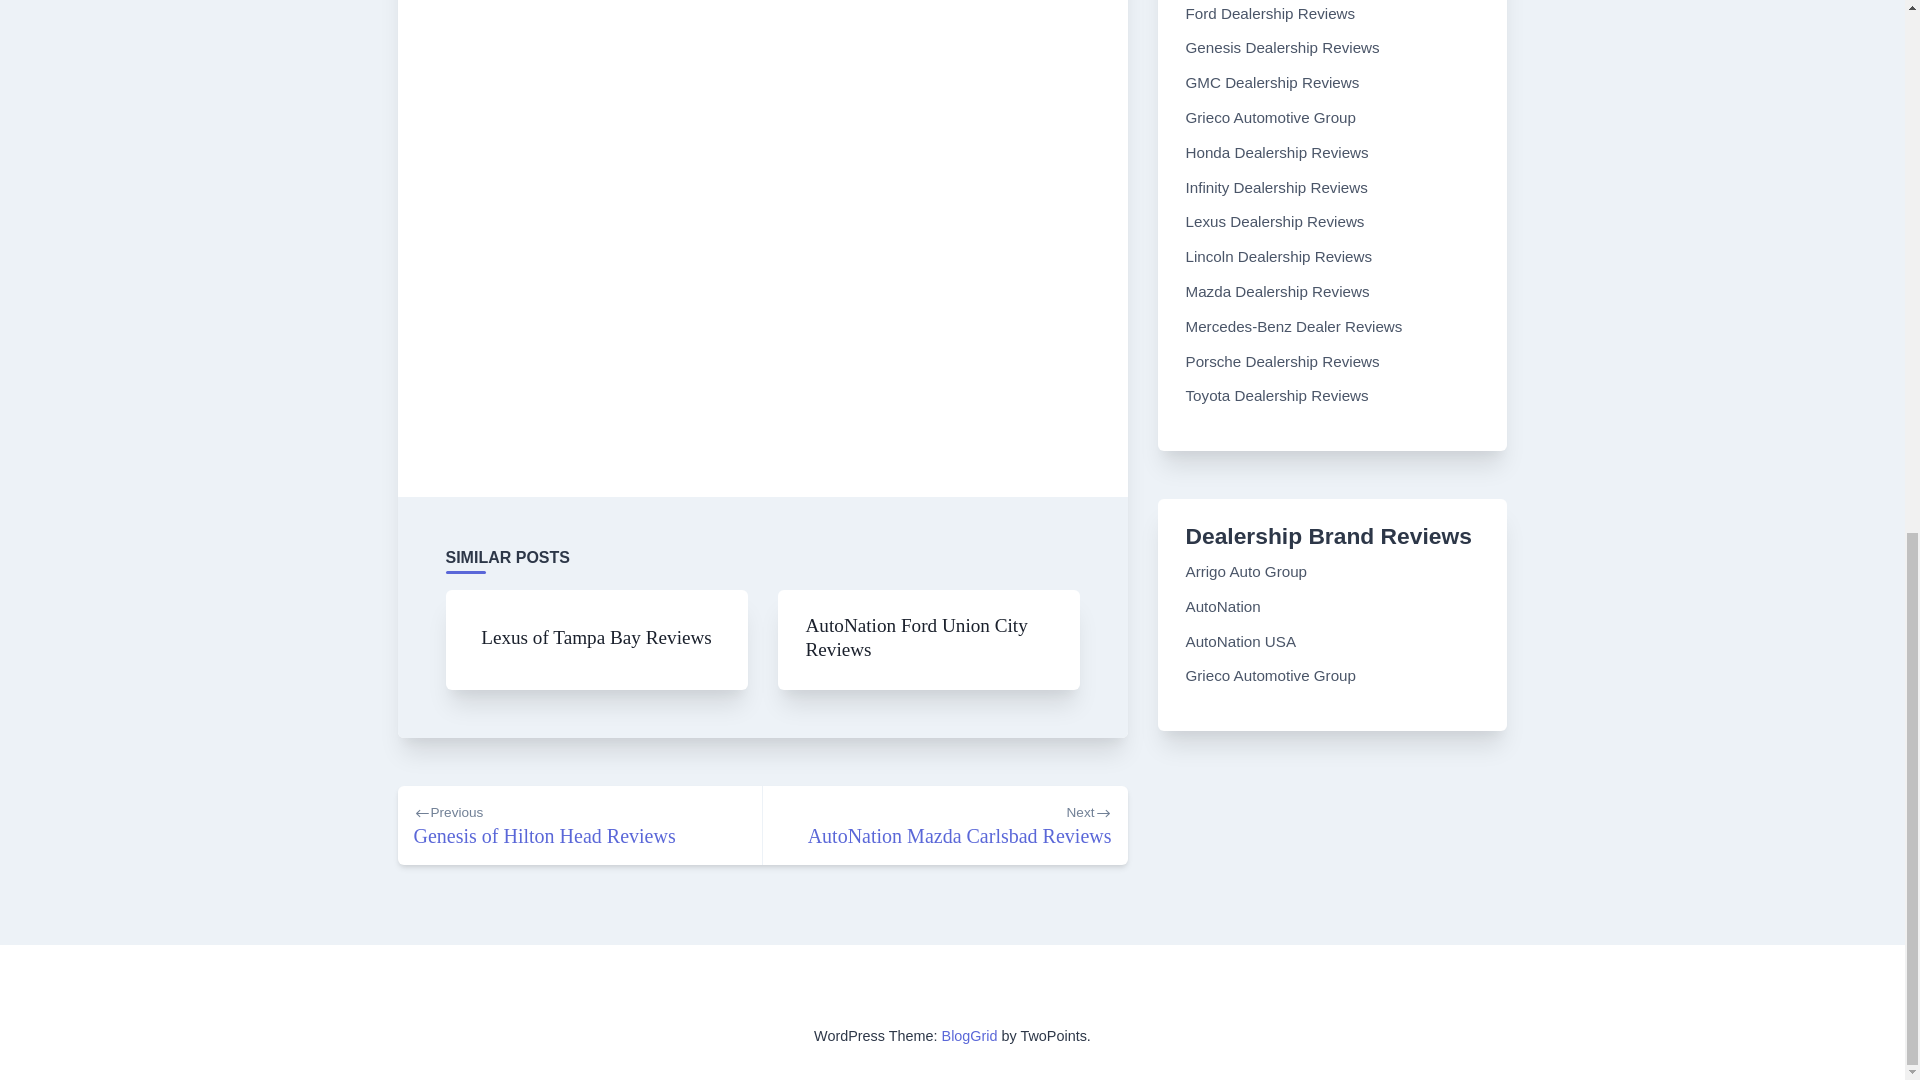 Image resolution: width=1920 pixels, height=1080 pixels. Describe the element at coordinates (916, 636) in the screenshot. I see `AutoNation Ford Union City Reviews` at that location.